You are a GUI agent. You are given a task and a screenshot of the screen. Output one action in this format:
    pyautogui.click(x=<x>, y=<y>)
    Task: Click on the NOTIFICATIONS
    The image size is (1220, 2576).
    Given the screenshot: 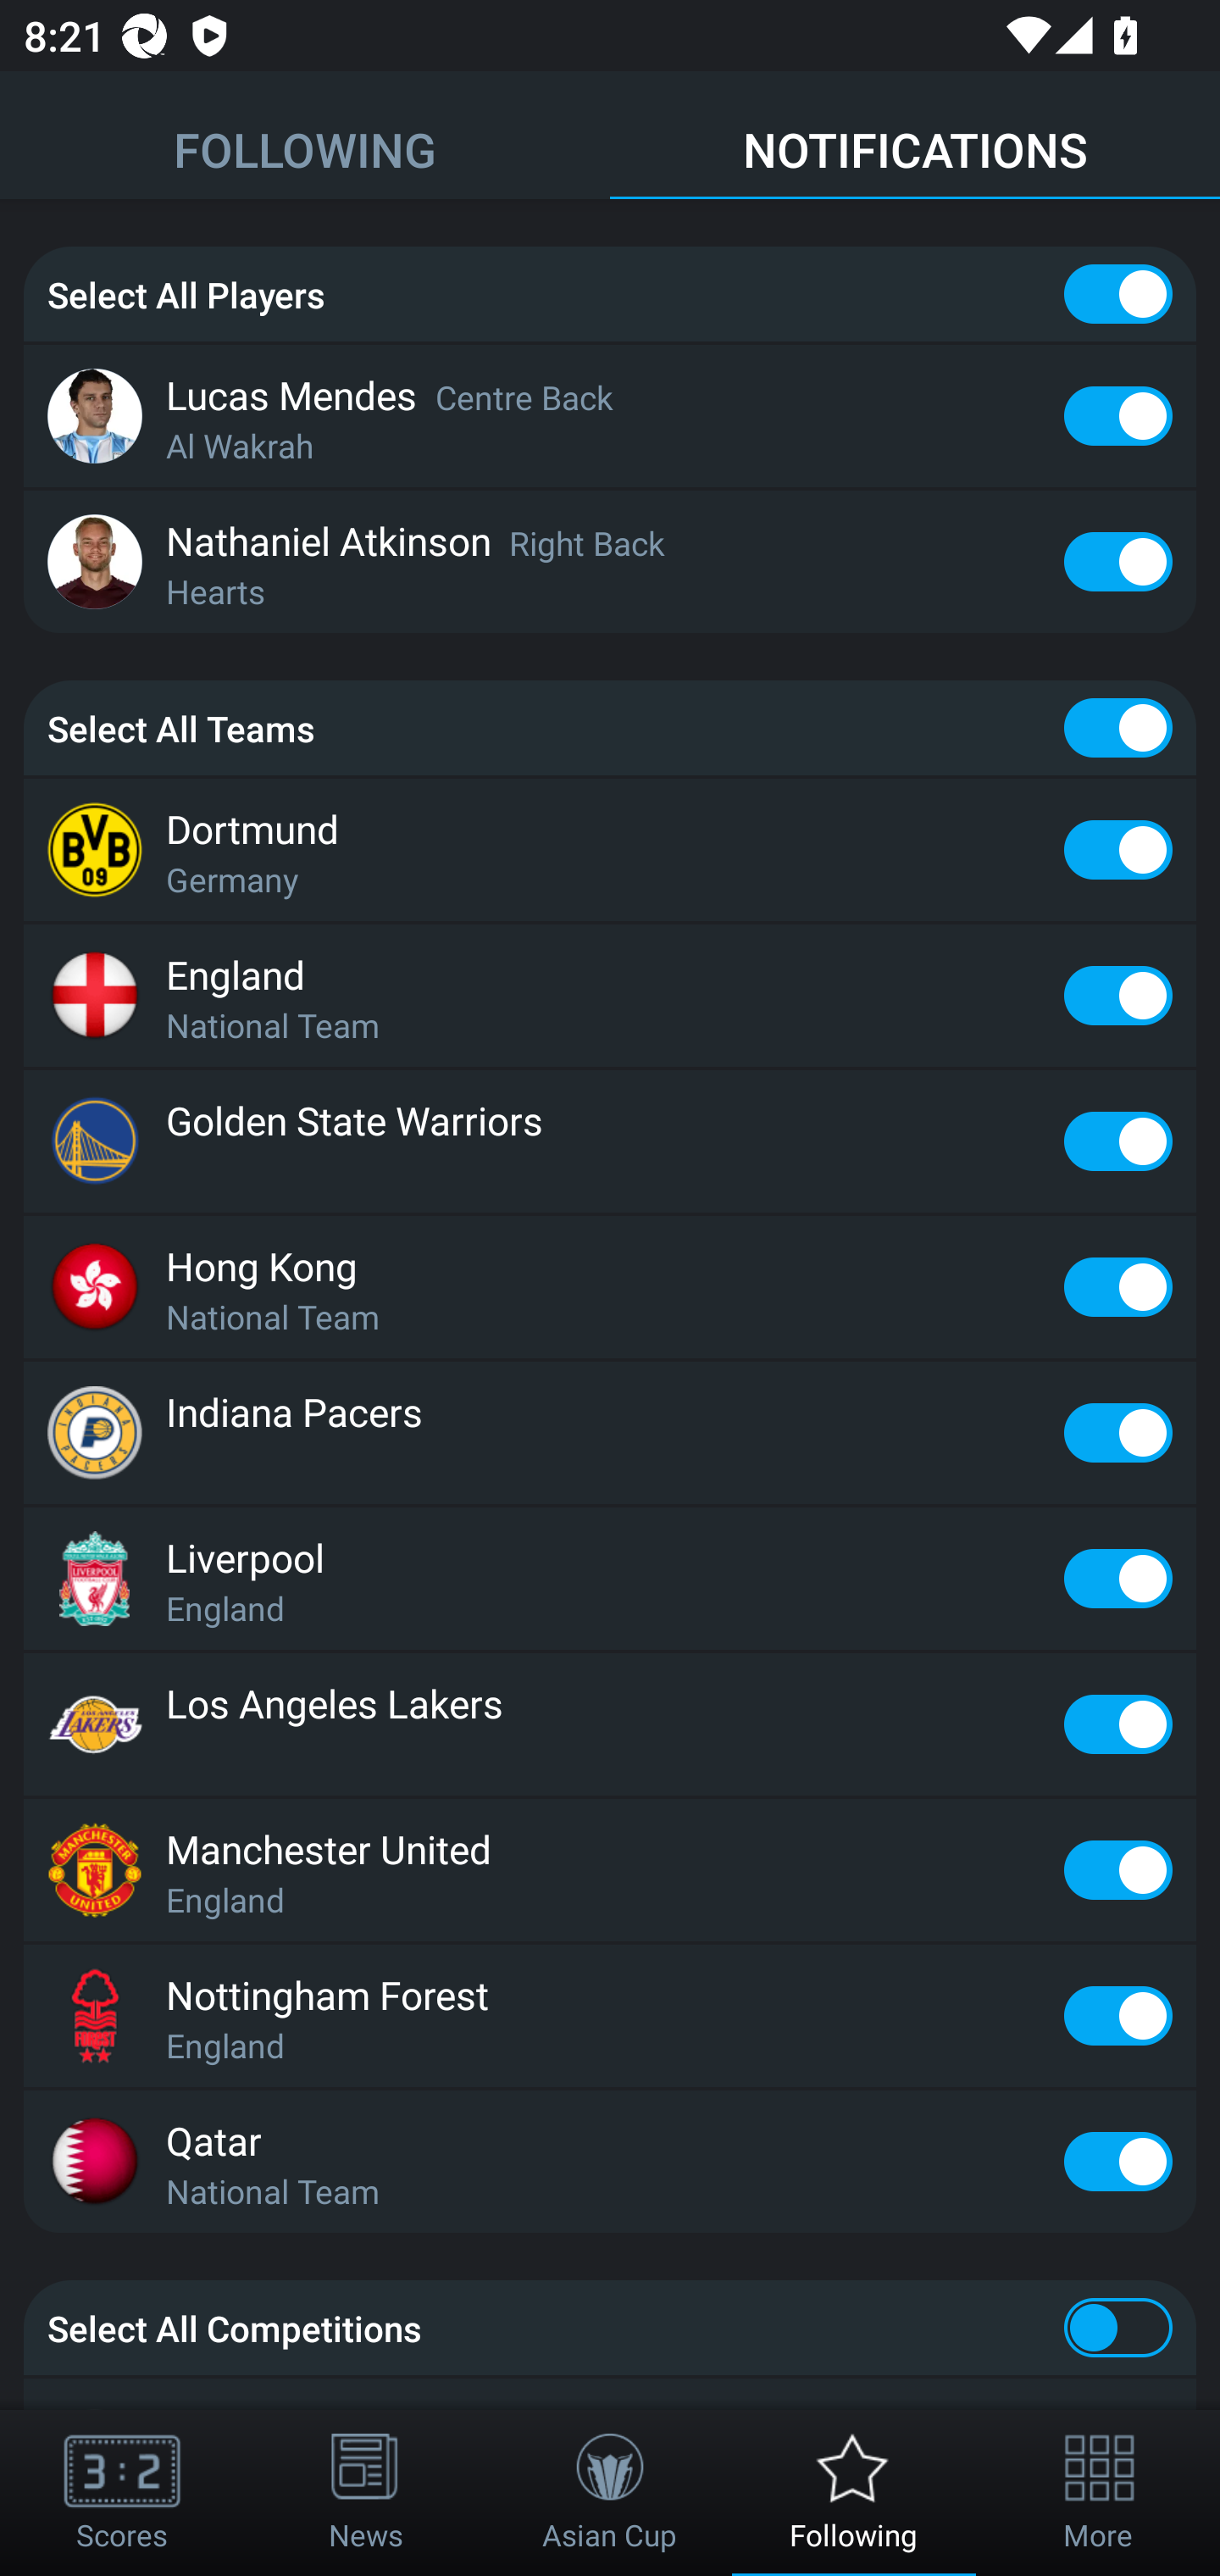 What is the action you would take?
    pyautogui.click(x=915, y=136)
    